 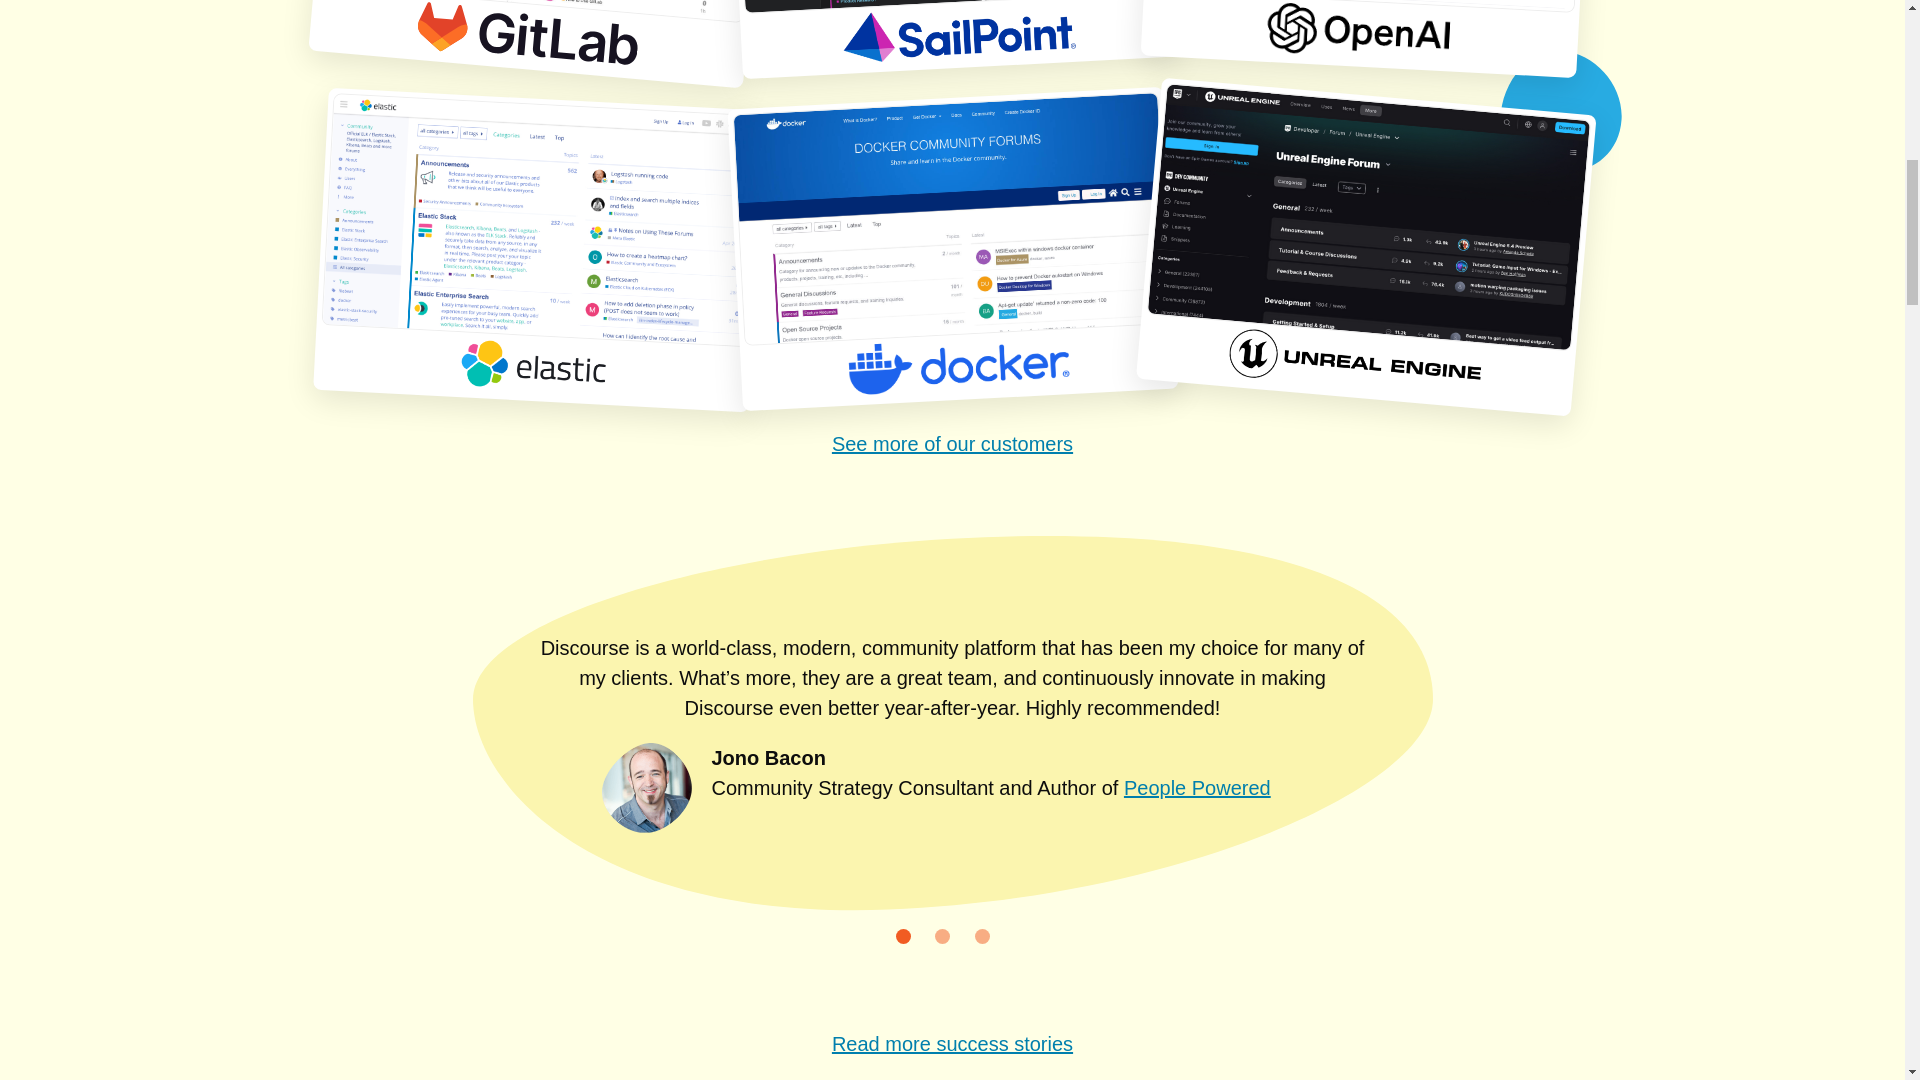 I want to click on People Powered, so click(x=1197, y=788).